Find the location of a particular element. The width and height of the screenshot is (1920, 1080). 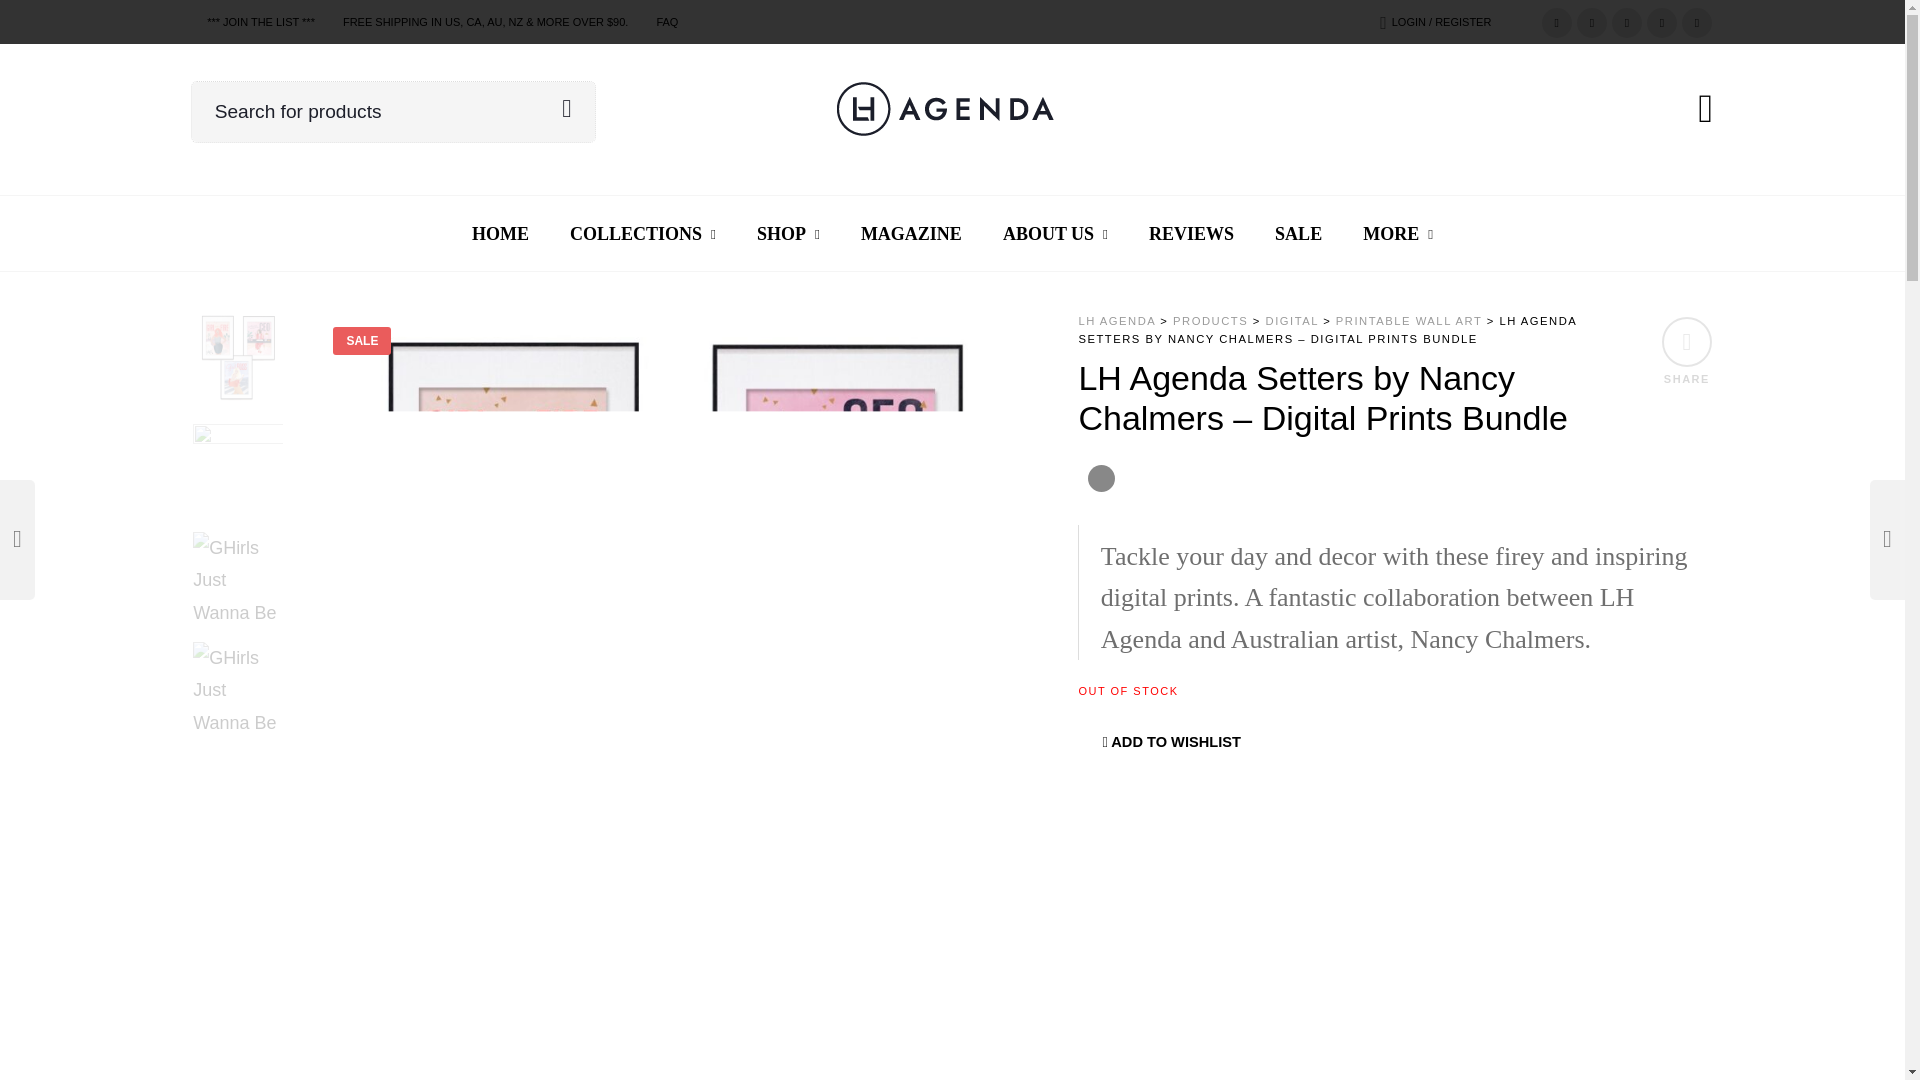

Pinterest is located at coordinates (1626, 20).